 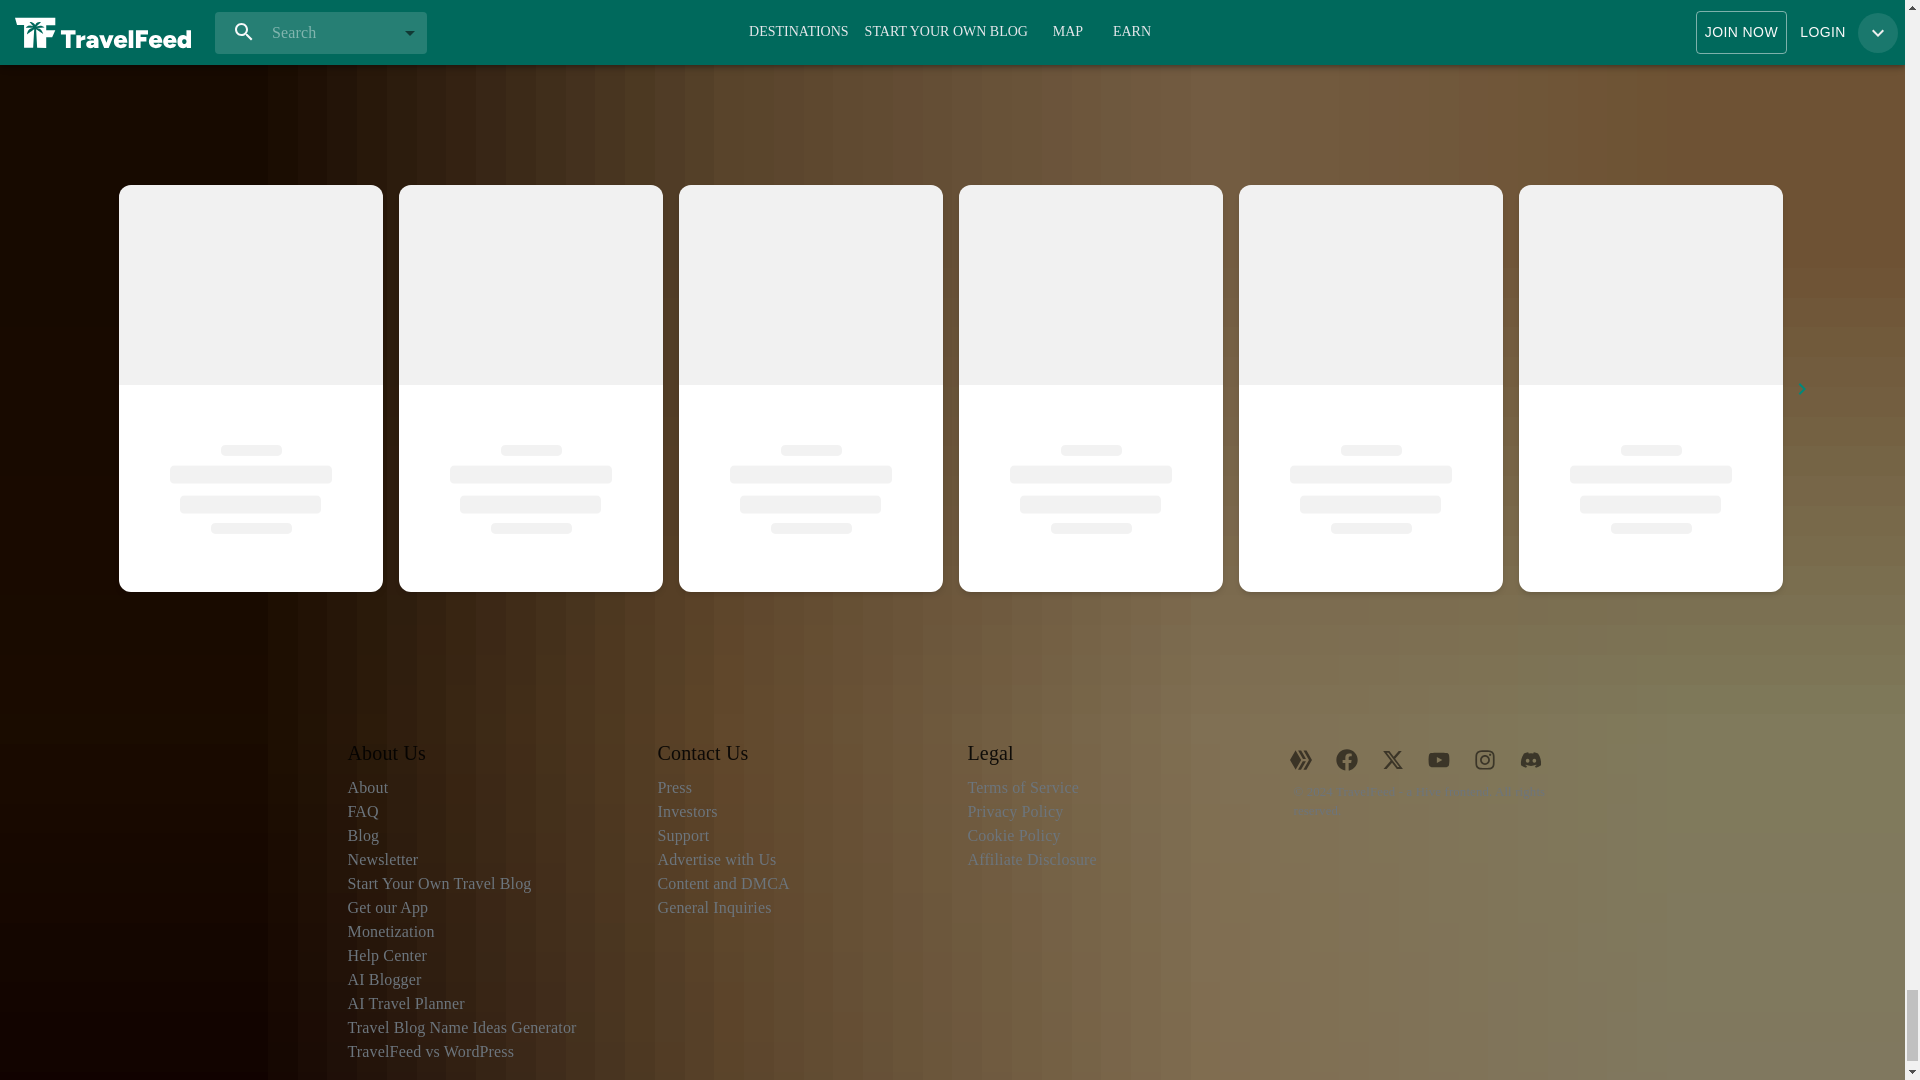 I want to click on Youtube, so click(x=1438, y=758).